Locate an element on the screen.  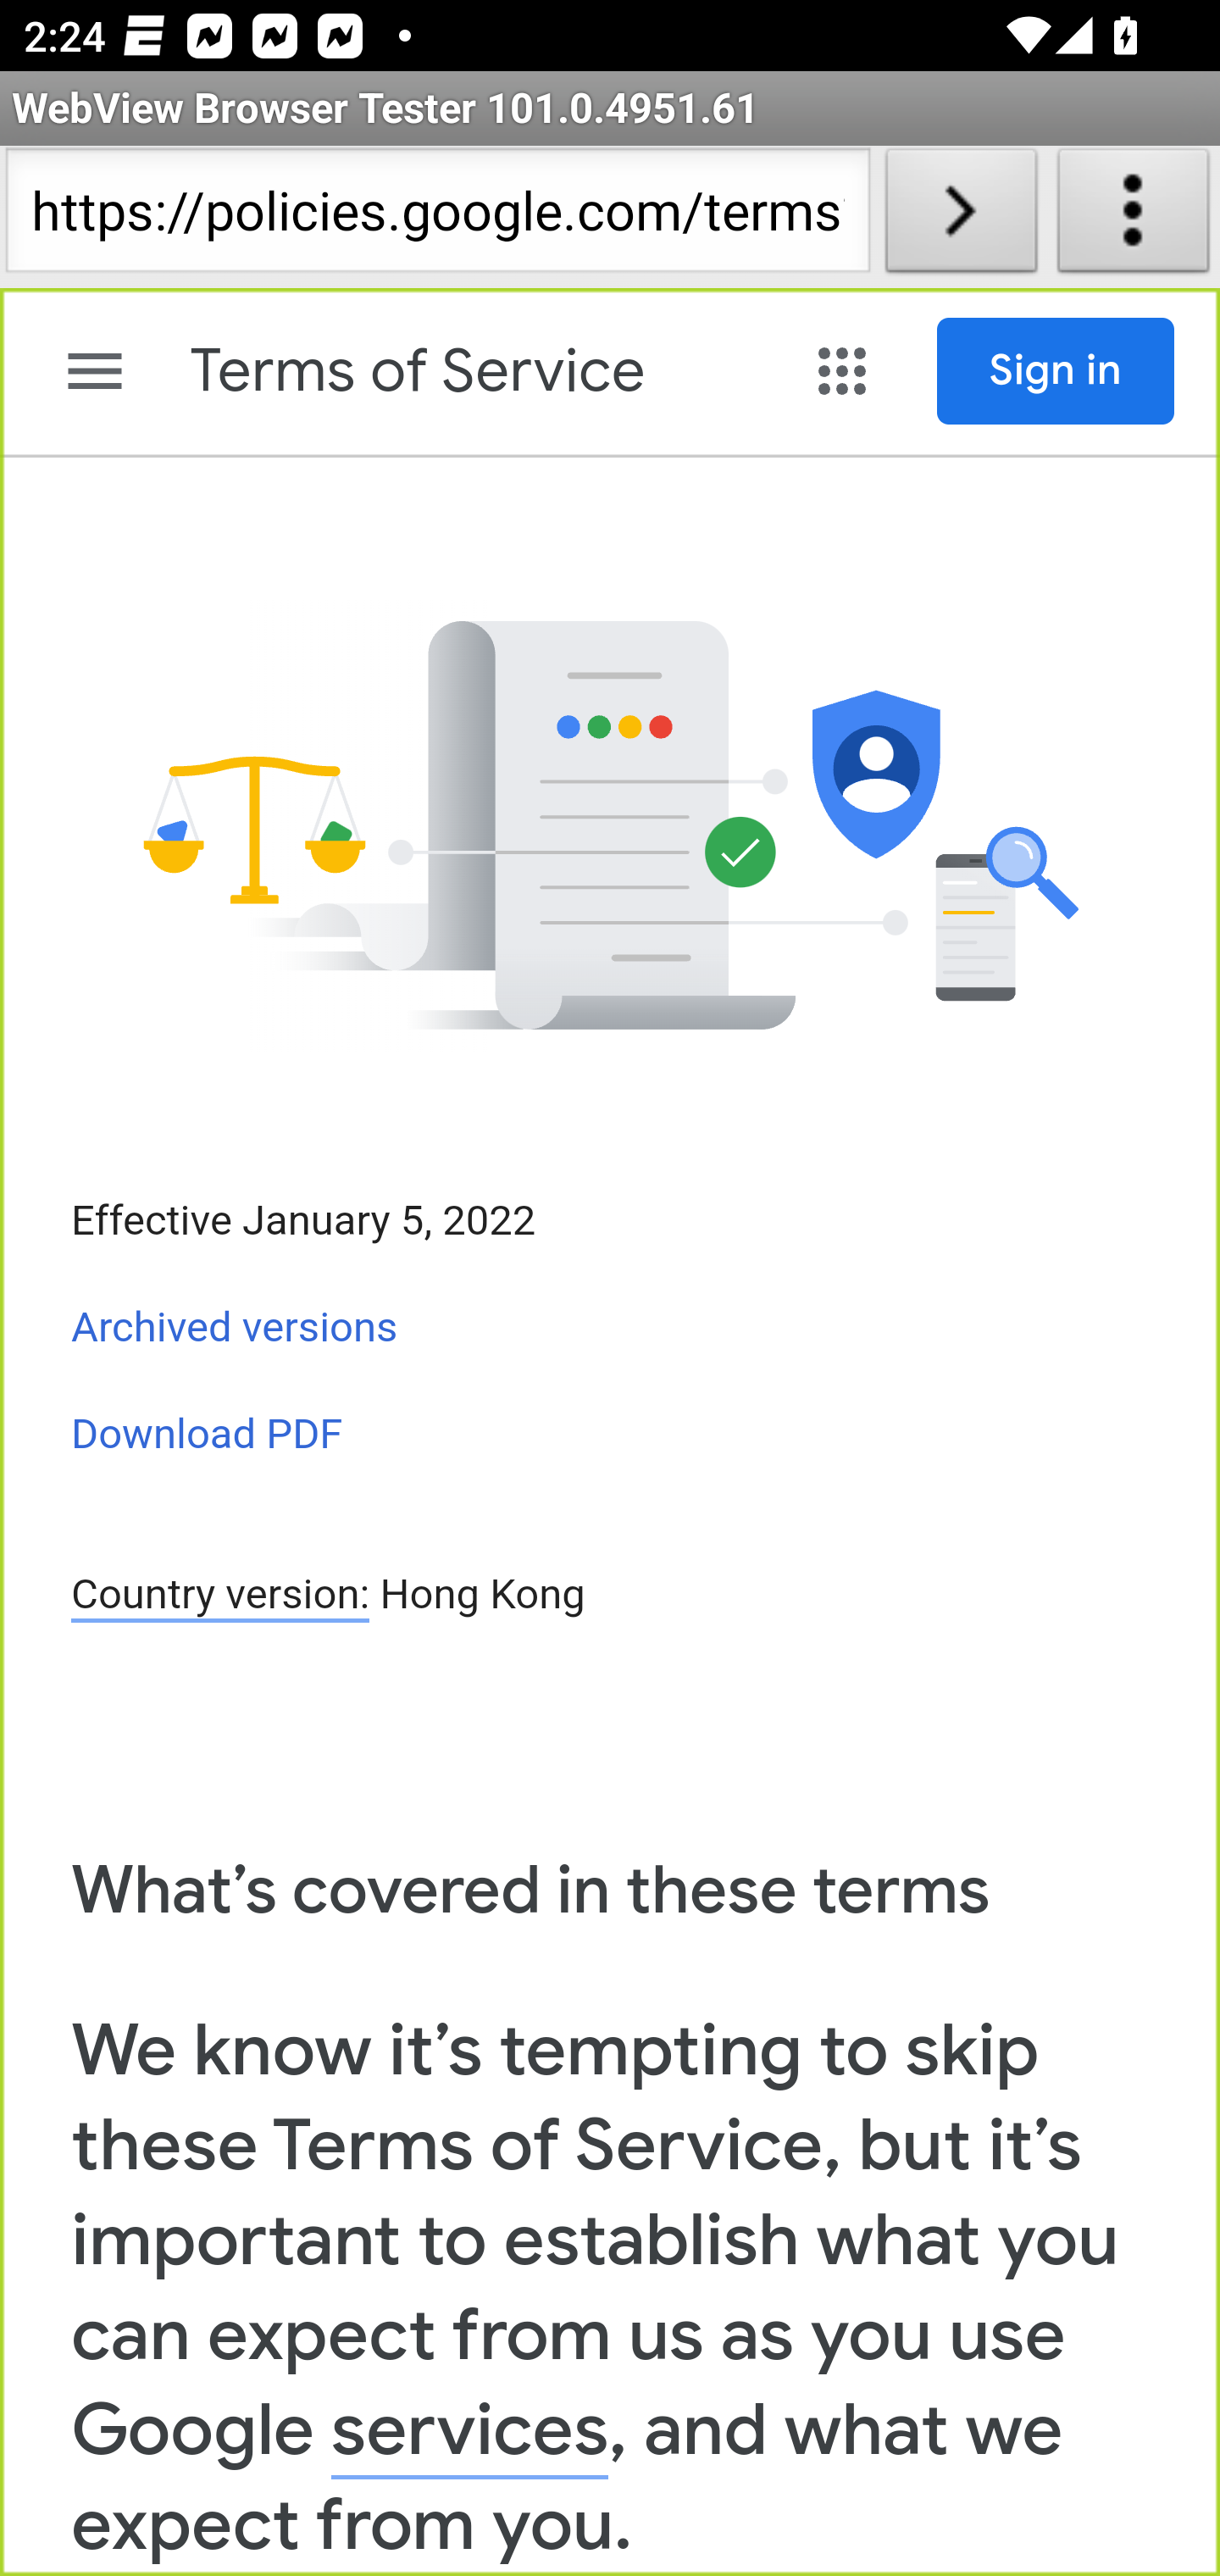
Google apps is located at coordinates (842, 371).